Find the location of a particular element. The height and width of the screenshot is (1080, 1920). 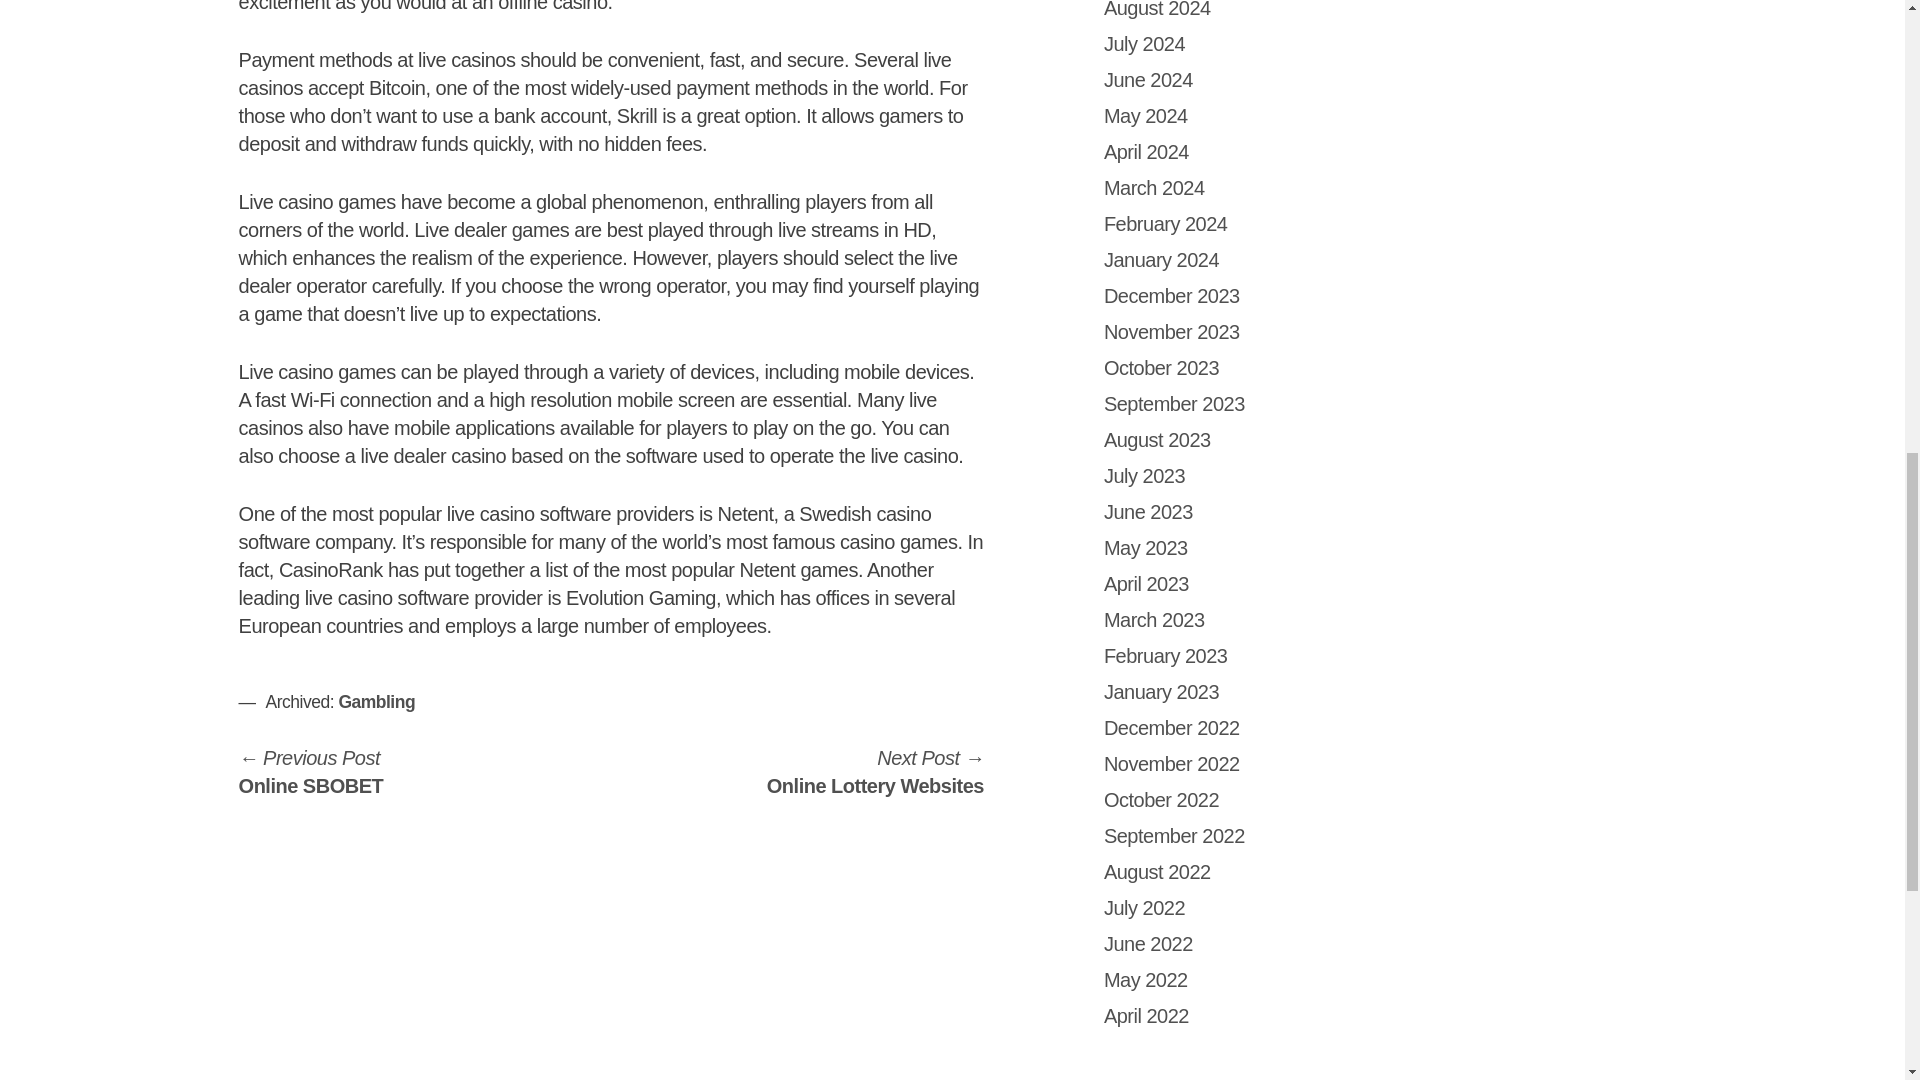

July 2023 is located at coordinates (1146, 152).